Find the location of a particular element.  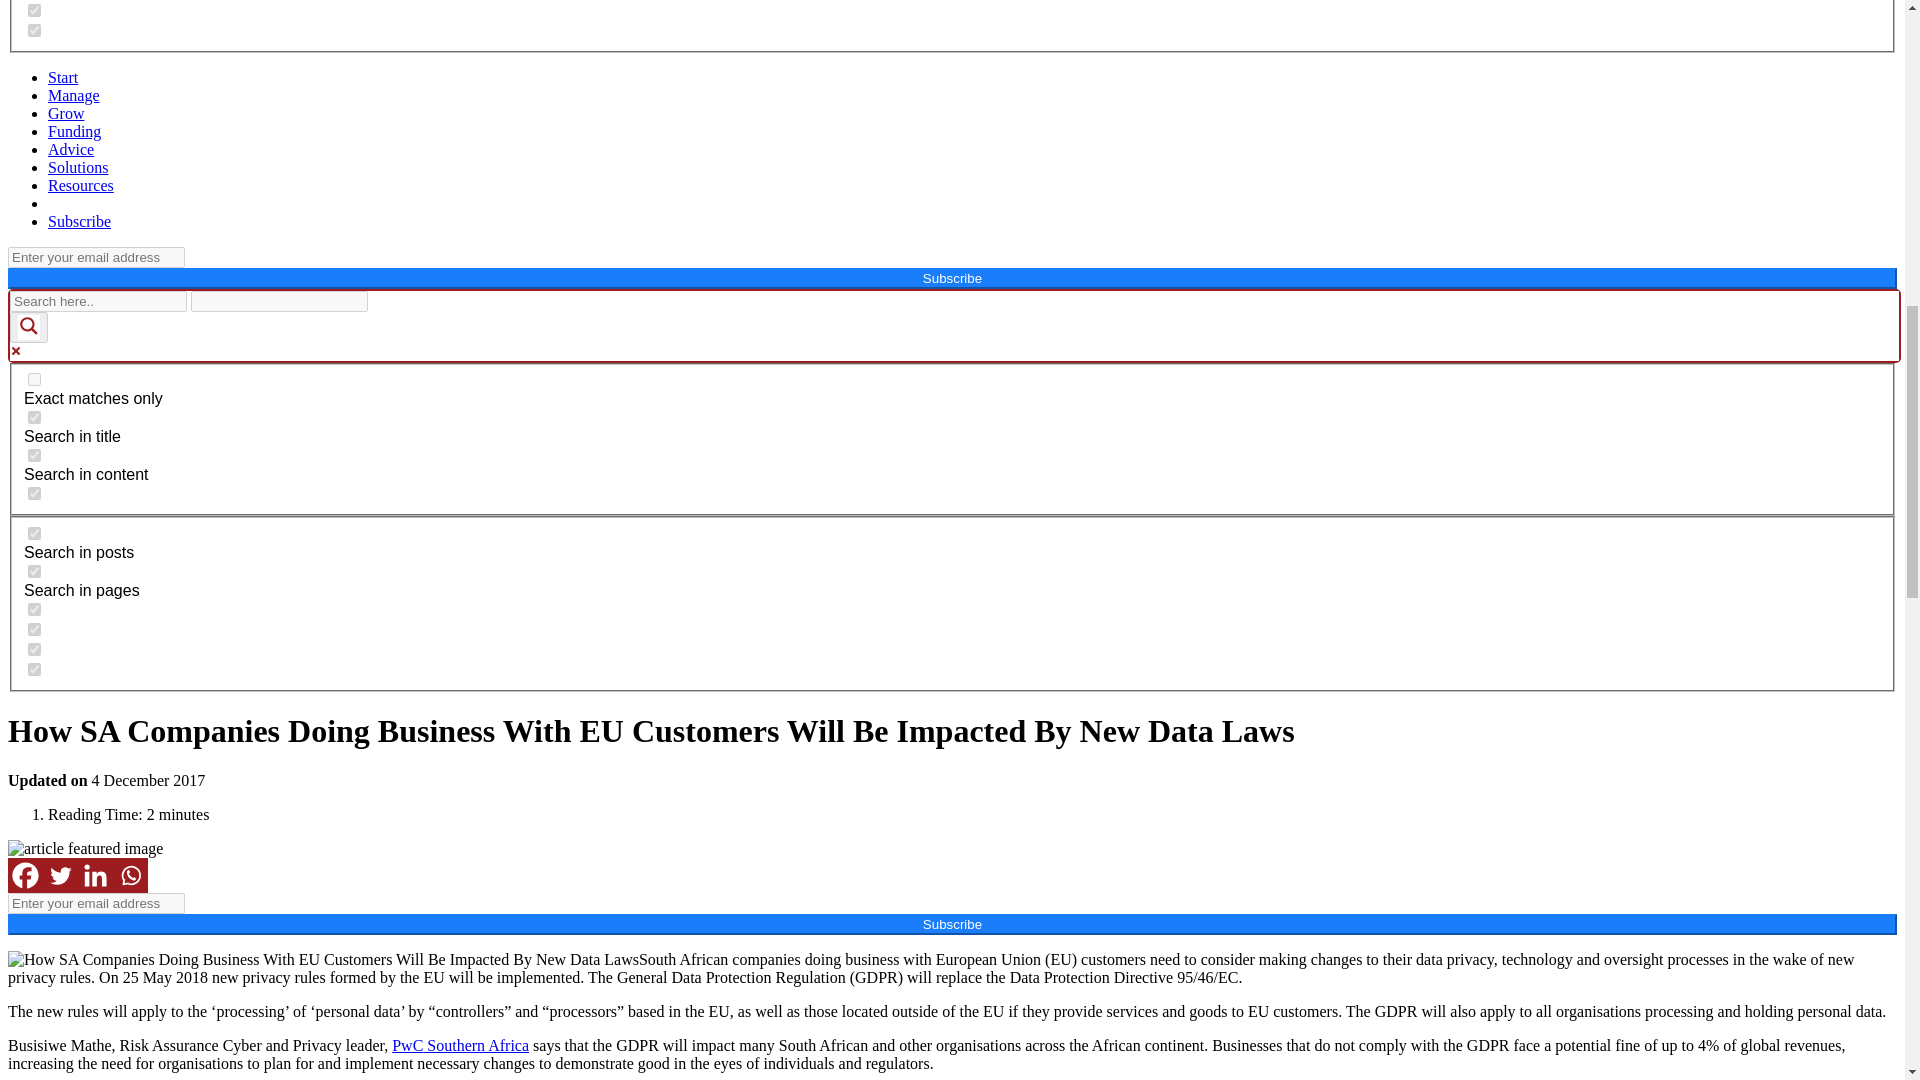

exact is located at coordinates (34, 378).